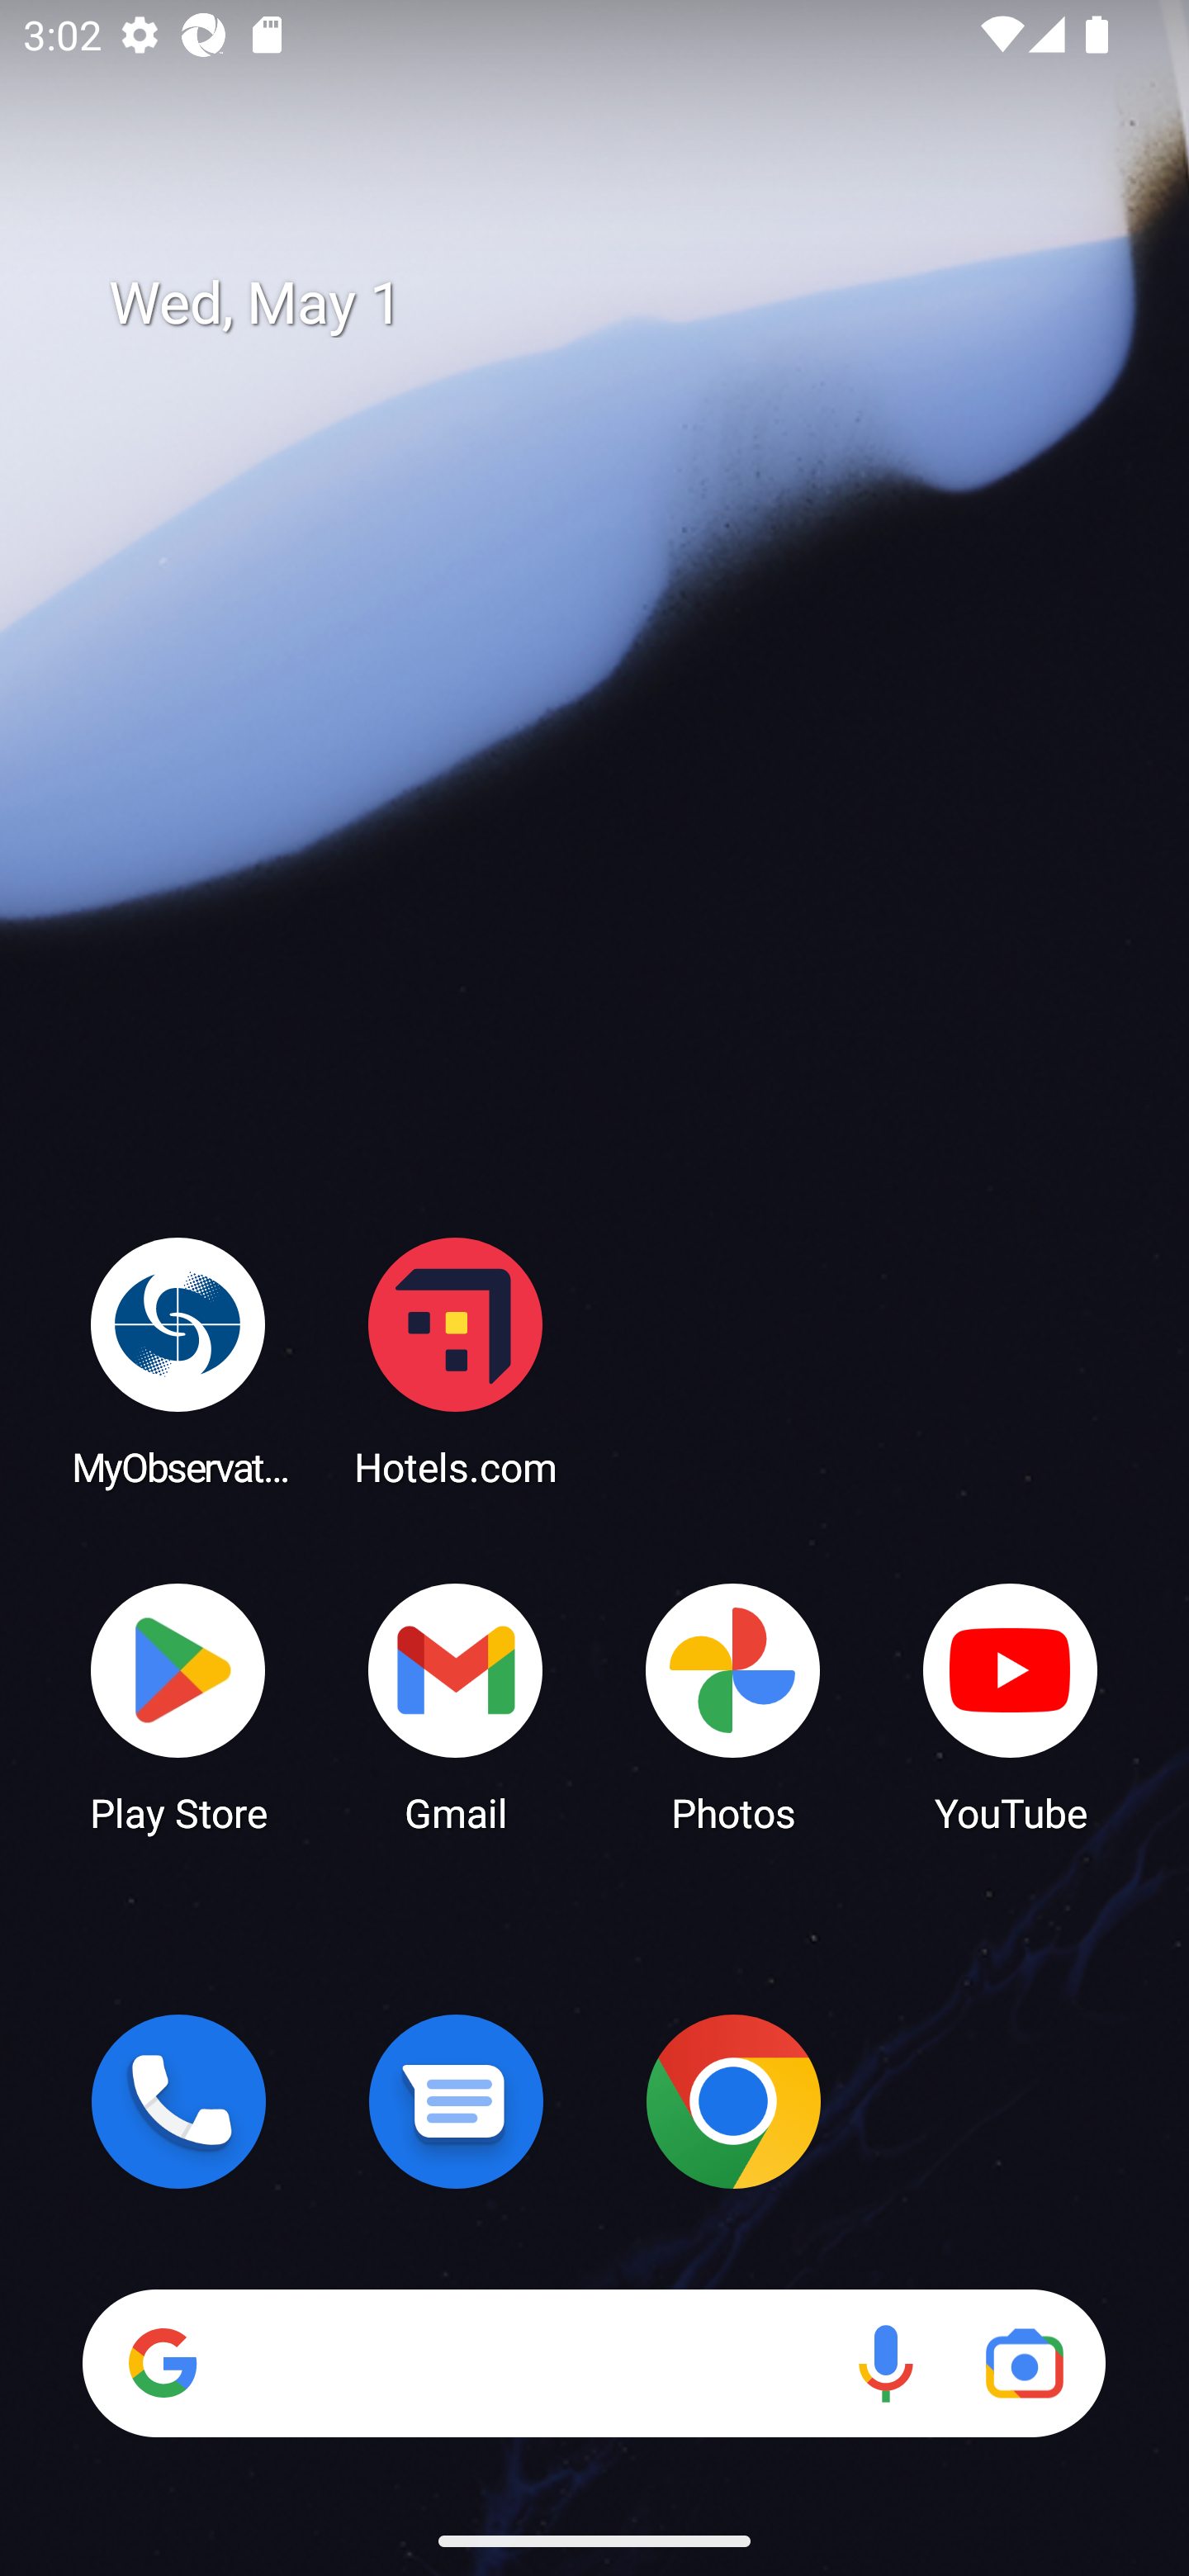 The image size is (1189, 2576). What do you see at coordinates (178, 2101) in the screenshot?
I see `Phone` at bounding box center [178, 2101].